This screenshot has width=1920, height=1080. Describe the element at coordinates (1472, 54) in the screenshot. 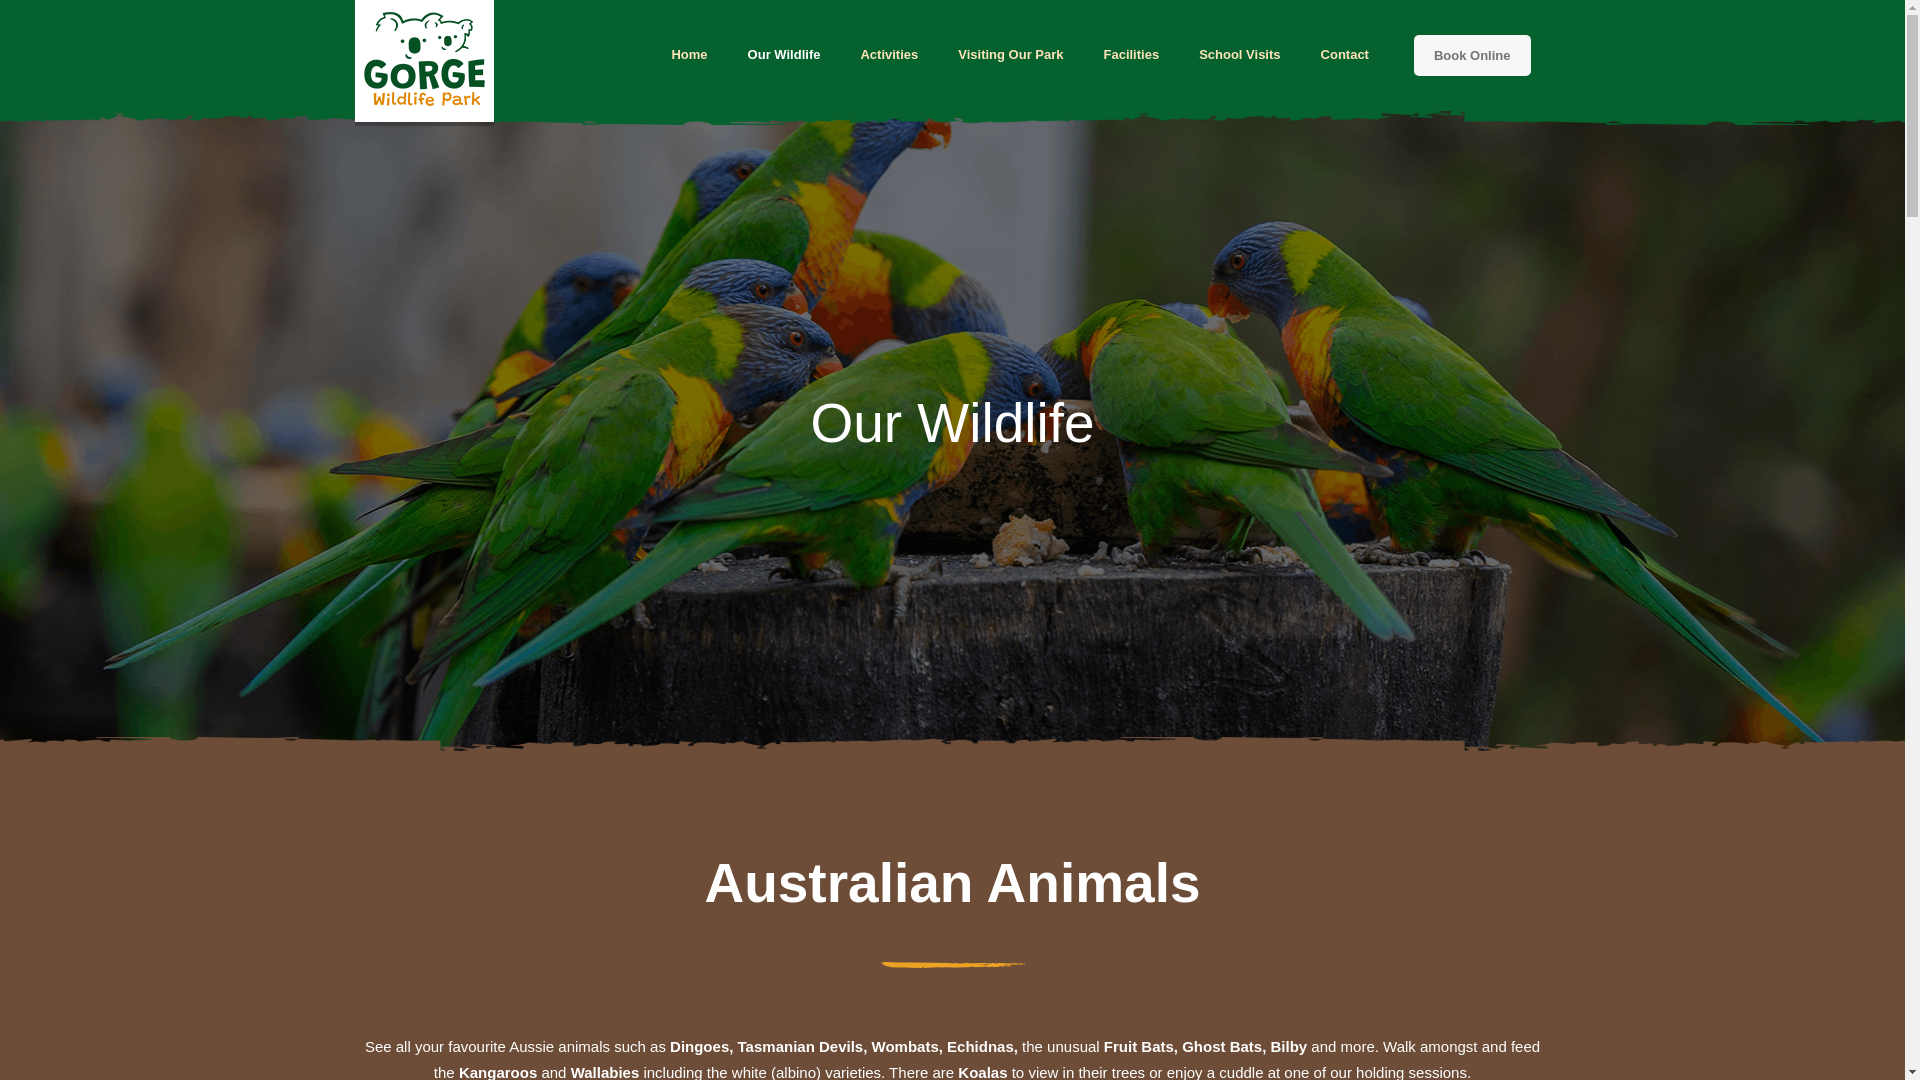

I see `Book Online` at that location.